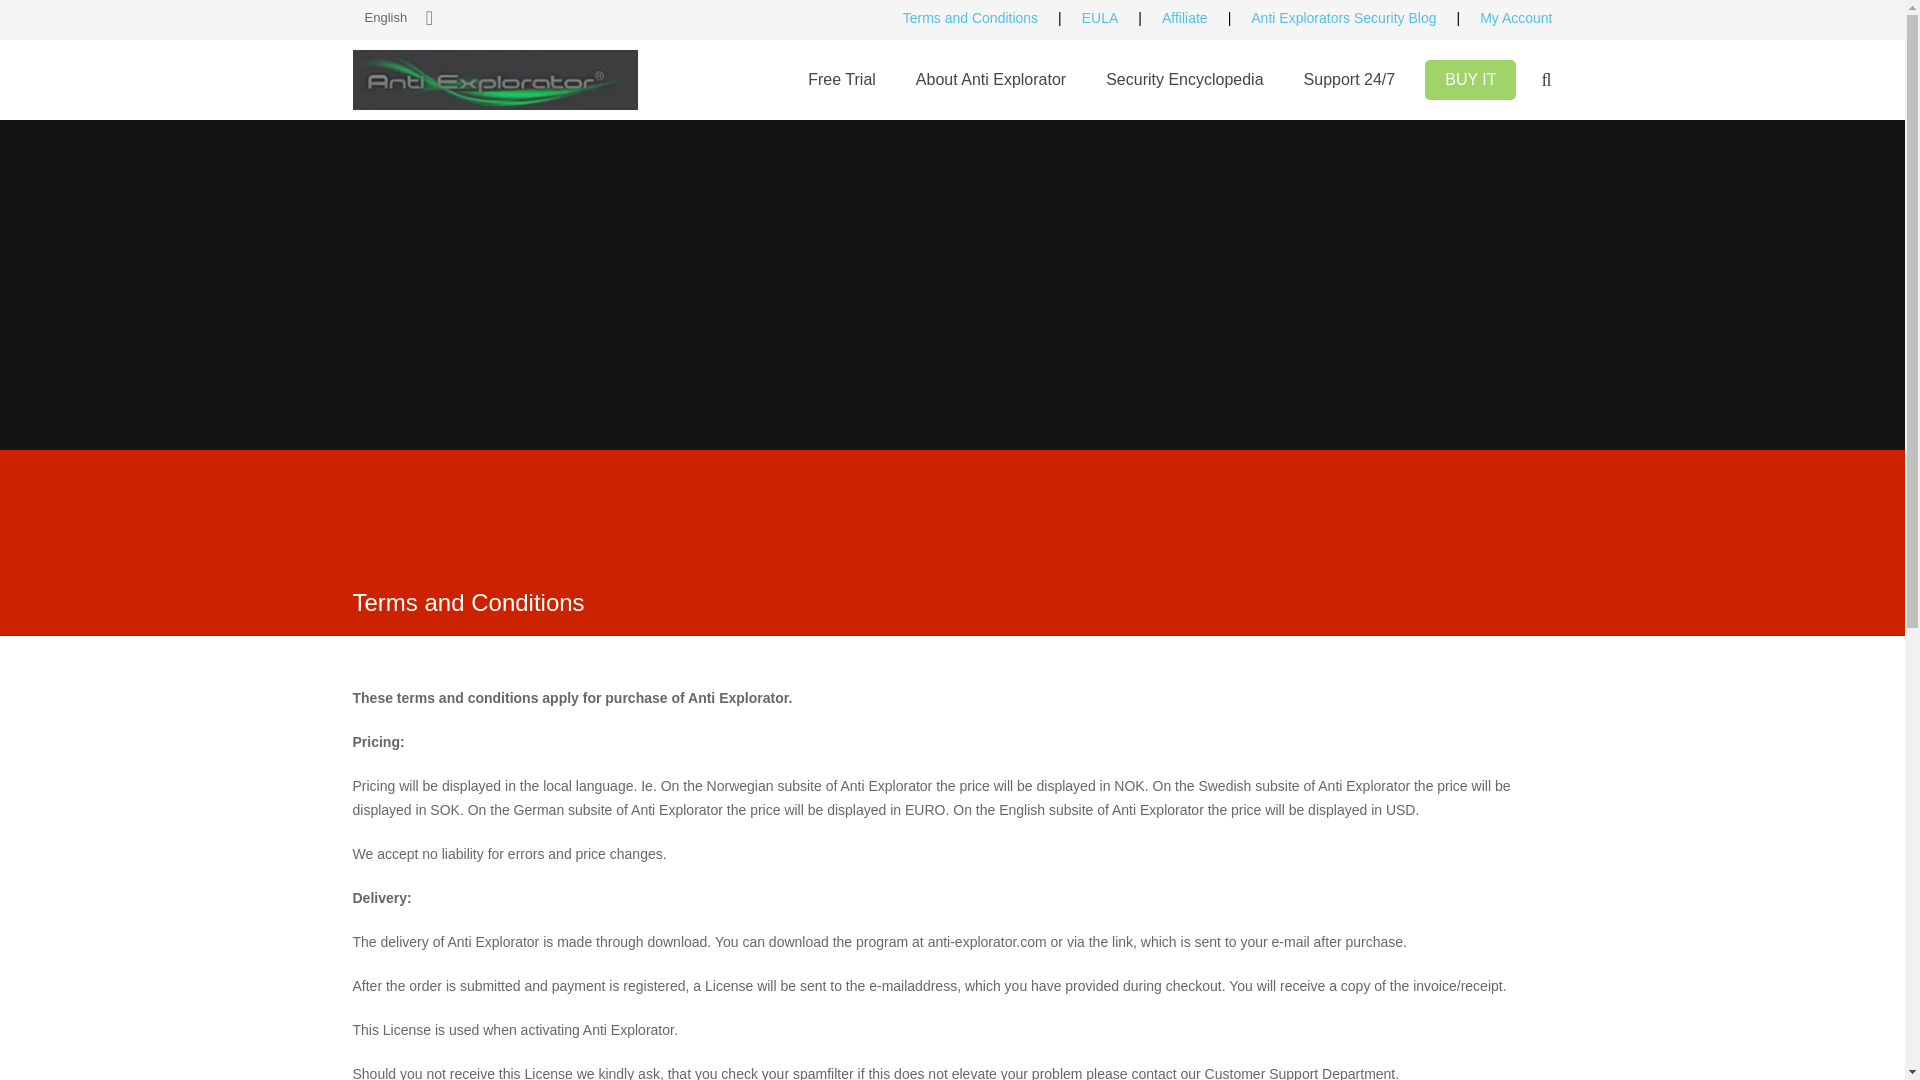 Image resolution: width=1920 pixels, height=1080 pixels. I want to click on Anti Explorators Security Blog, so click(1332, 17).